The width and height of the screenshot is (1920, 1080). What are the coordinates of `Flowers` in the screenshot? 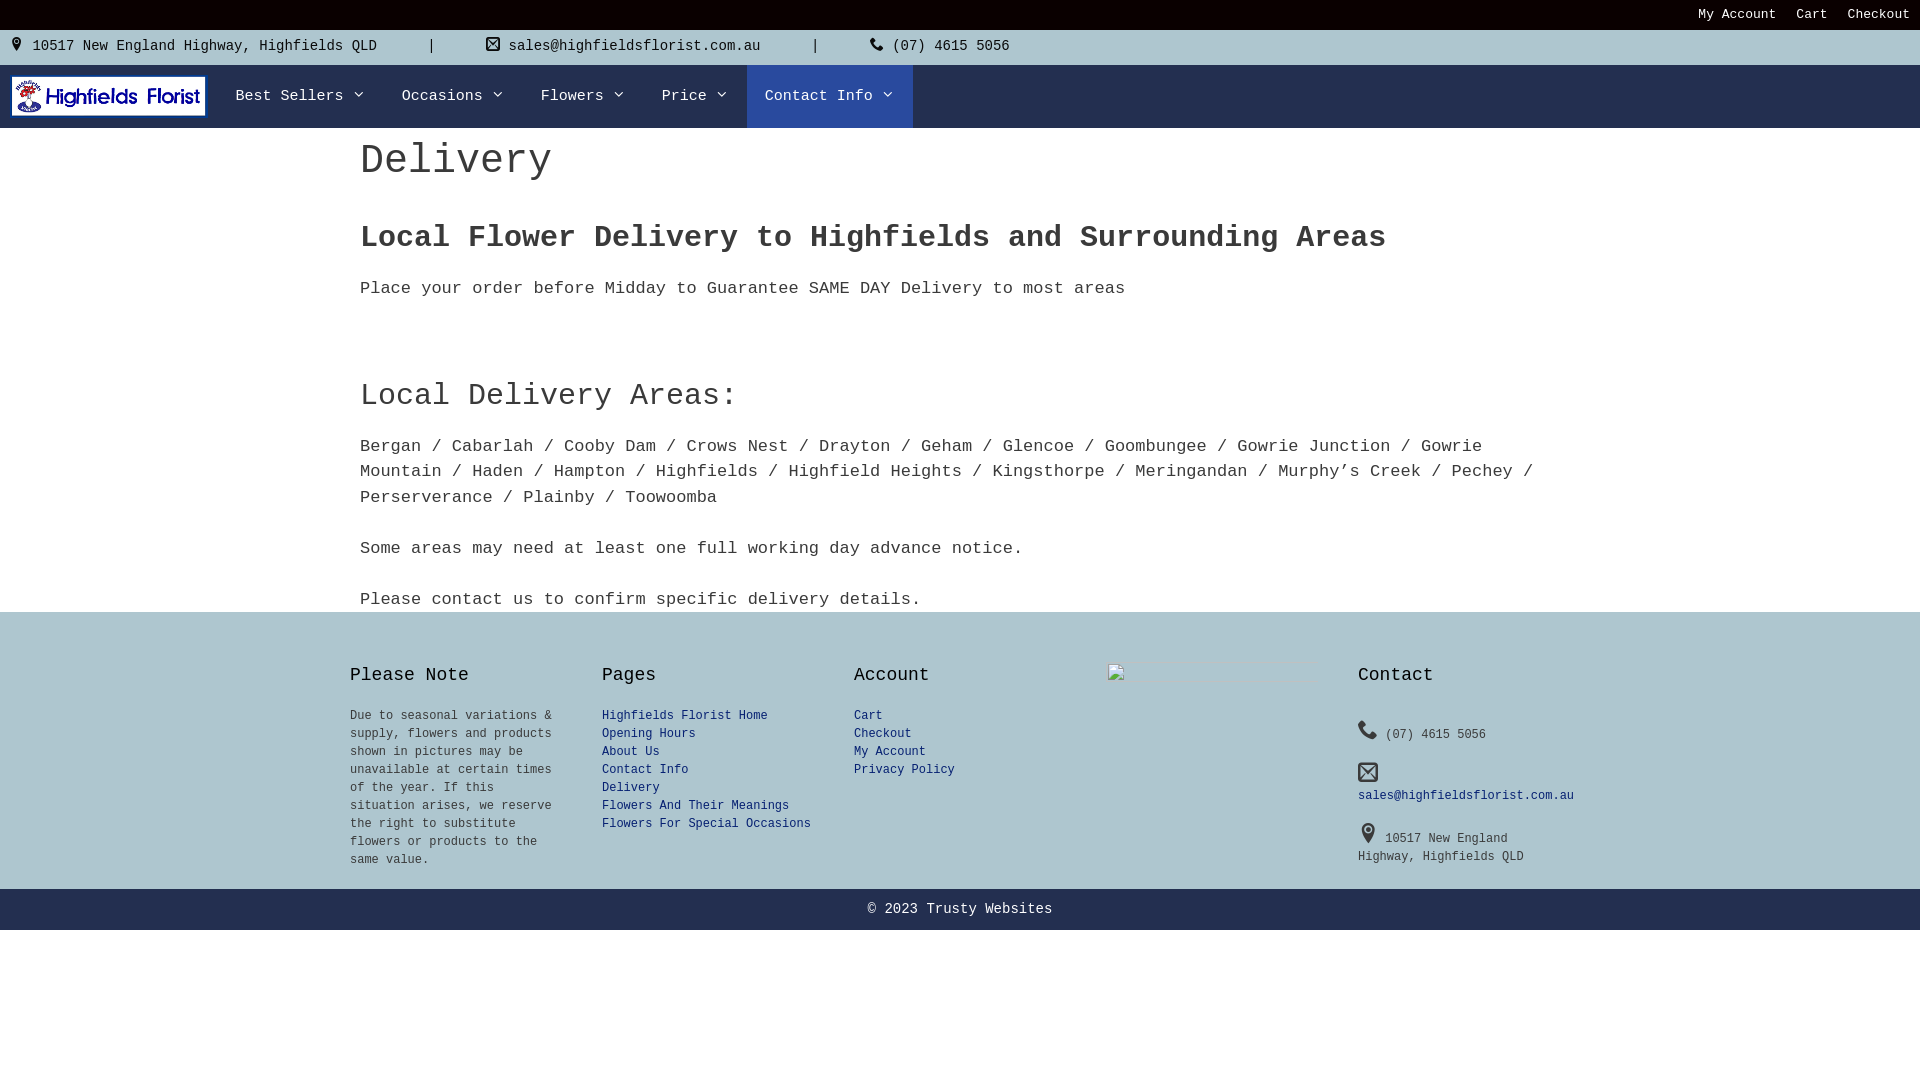 It's located at (584, 96).